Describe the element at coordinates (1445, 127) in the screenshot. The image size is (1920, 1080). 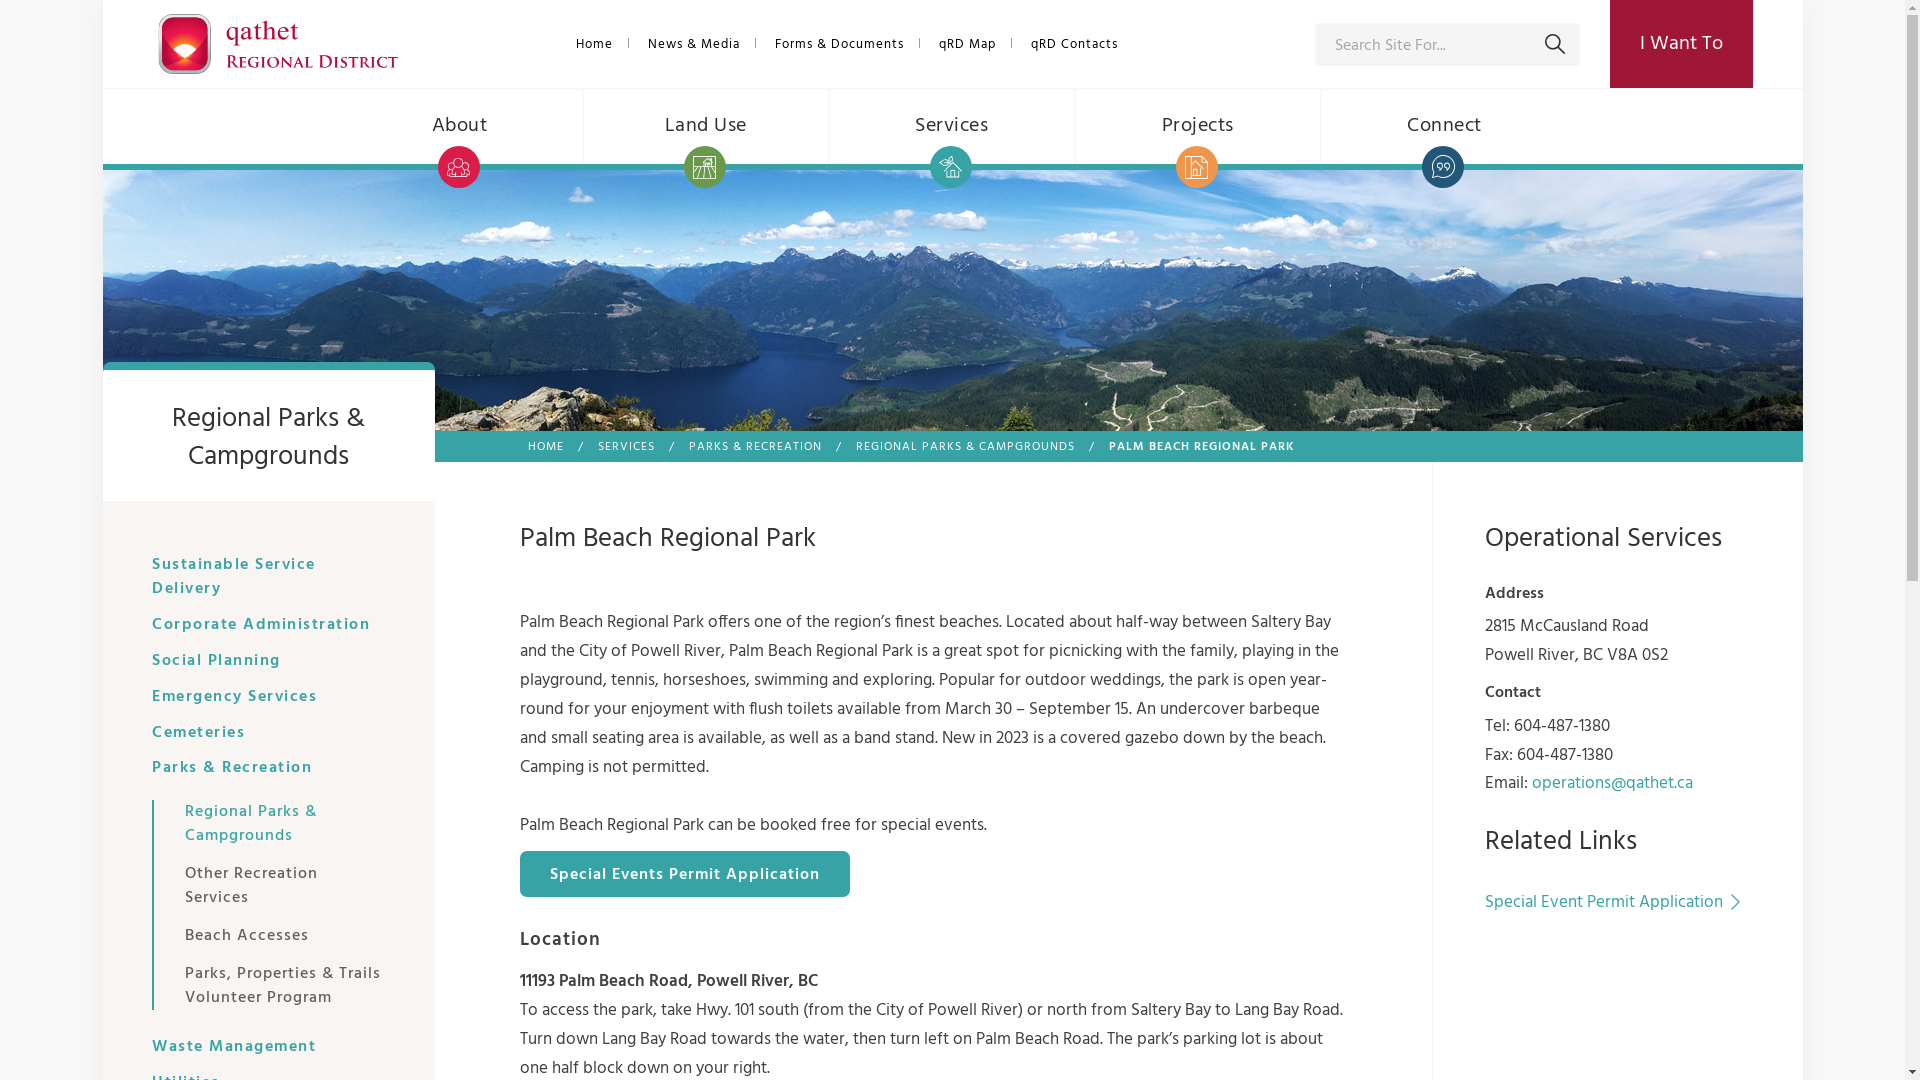
I see `Connect` at that location.